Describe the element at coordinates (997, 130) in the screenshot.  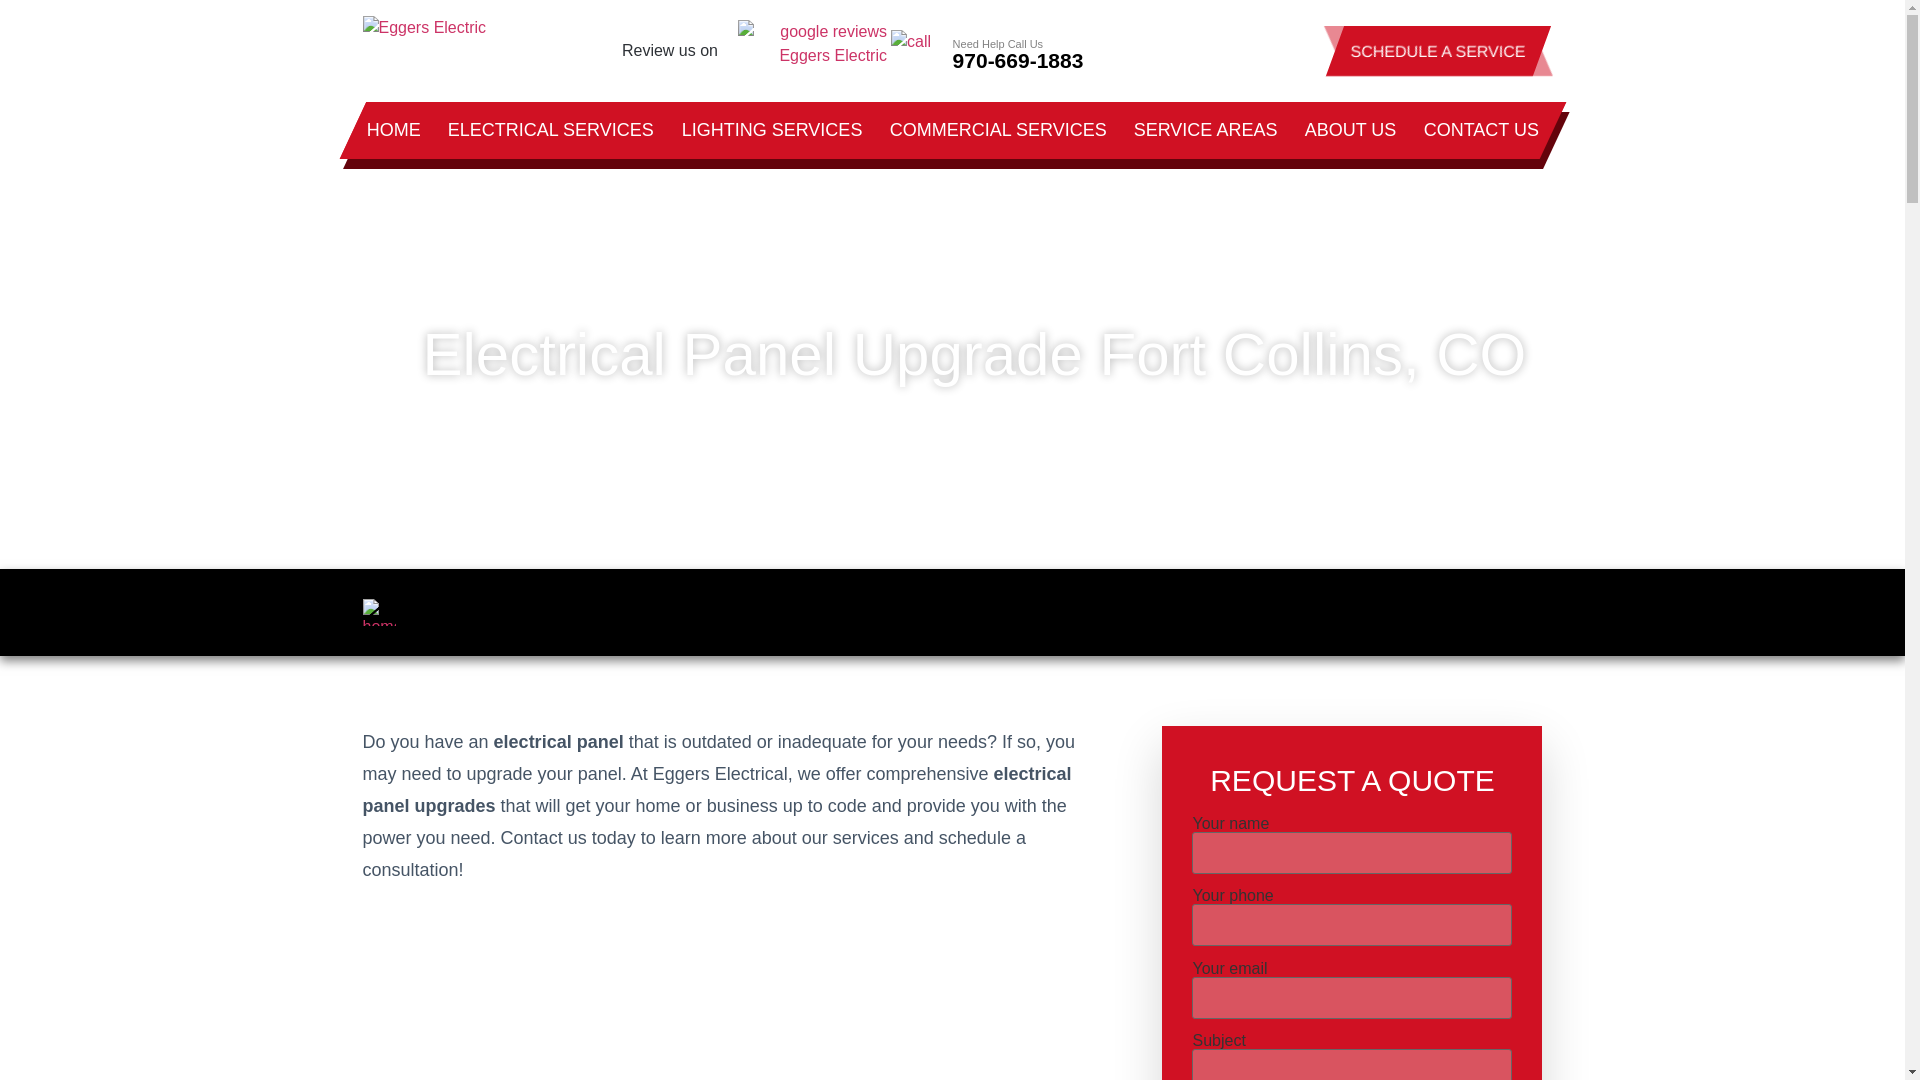
I see `COMMERCIAL SERVICES` at that location.